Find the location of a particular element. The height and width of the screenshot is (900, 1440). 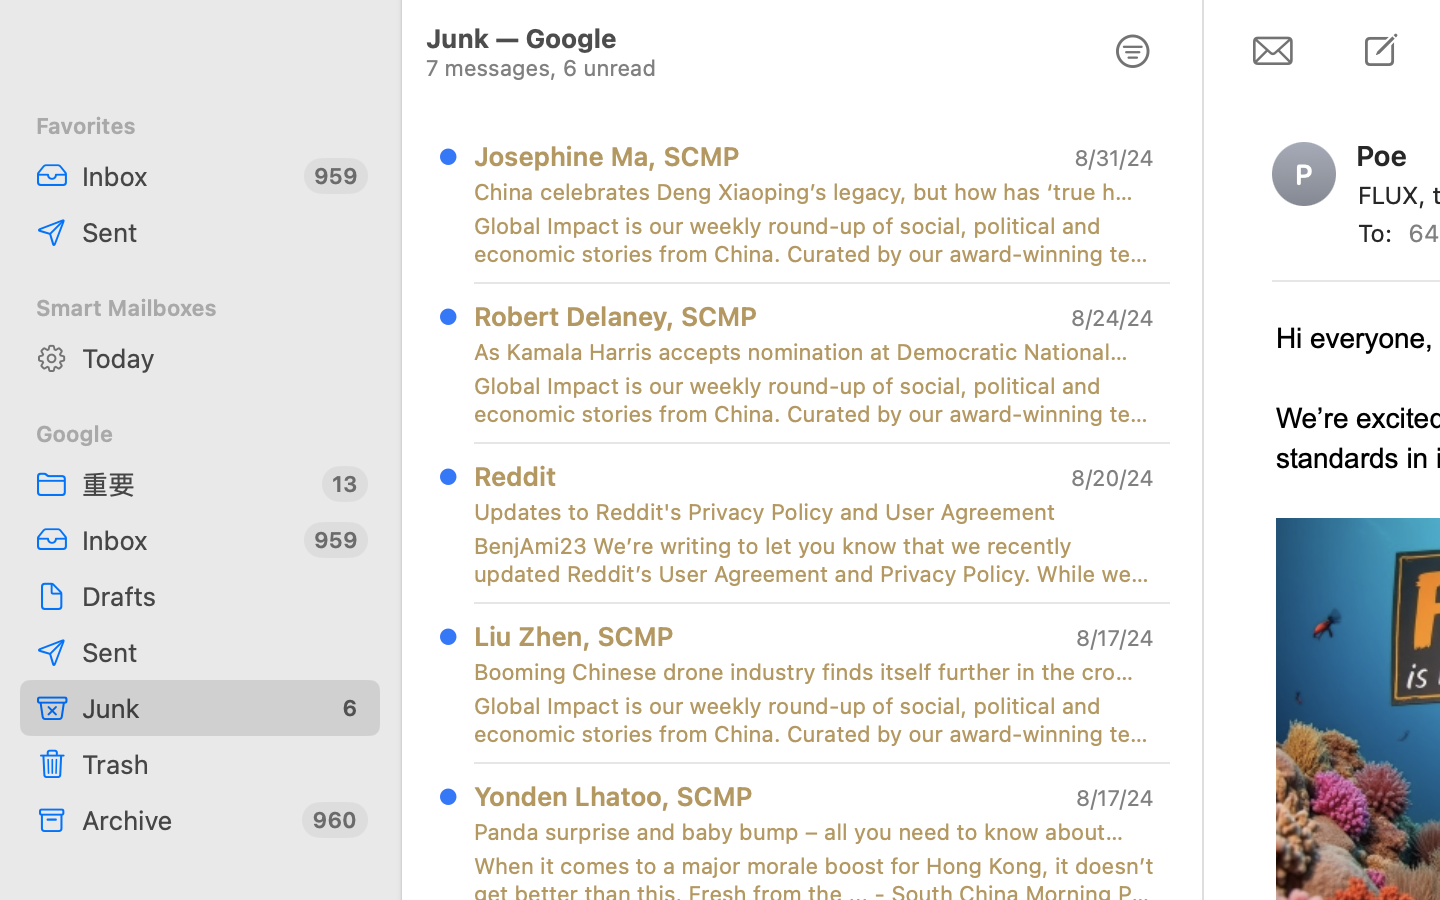

BenjAmi23 We’re writing to let you know that we recently updated Reddit’s User Agreement and Privacy Policy. While we encourage you to review the updated documents in full, here are some of the highlights: We reorganized sections of our Privacy Policy for improved clarity. We included language in the Privacy Policy to reflect our participation in the EU-US Data Privacy Framework. We clarified what content you submit is non-public. We updated the Privacy Policy to better reflect our current products, like Reddit Pro. For users in the EEA, United Kingdom, and Switzerland, we updated the User Agreement to reflect that the Reddit products and services are provided by Reddit Netherlands B.V. Updates to our Privacy Policy take effect immediately. The updated User Agreement takes effect September 16, 2024 and will apply to you if you use Reddit after that date. For more information about how we handle information that is made public on Reddit, please see our Public Content Policy. If you have is located at coordinates (814, 560).